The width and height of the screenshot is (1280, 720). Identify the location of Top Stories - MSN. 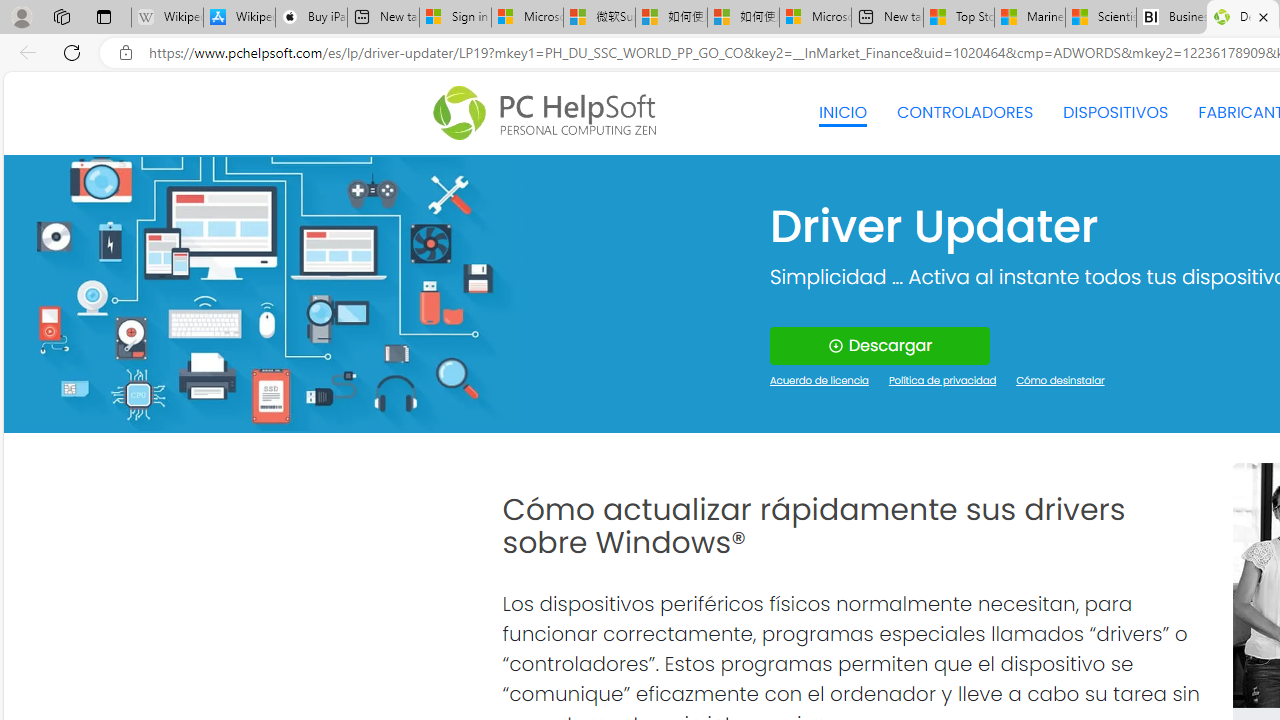
(959, 18).